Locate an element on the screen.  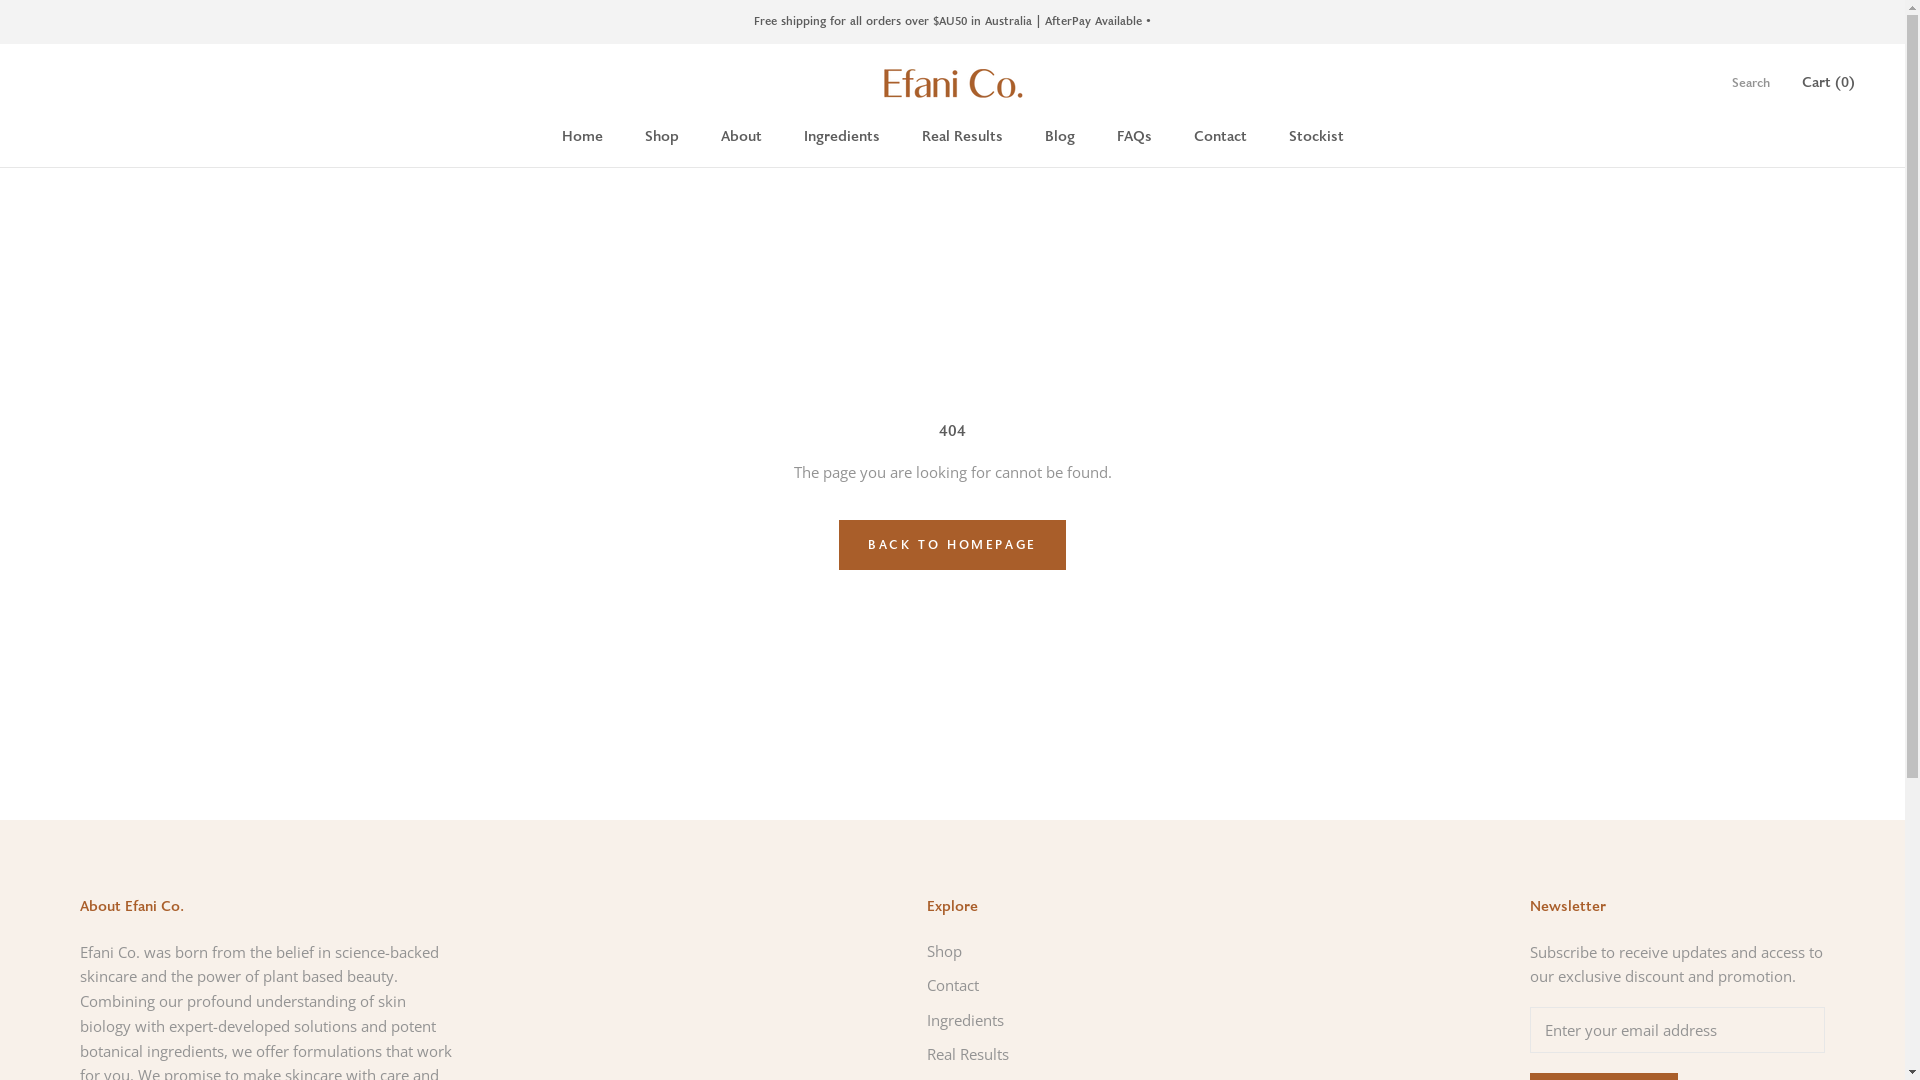
Contact is located at coordinates (995, 986).